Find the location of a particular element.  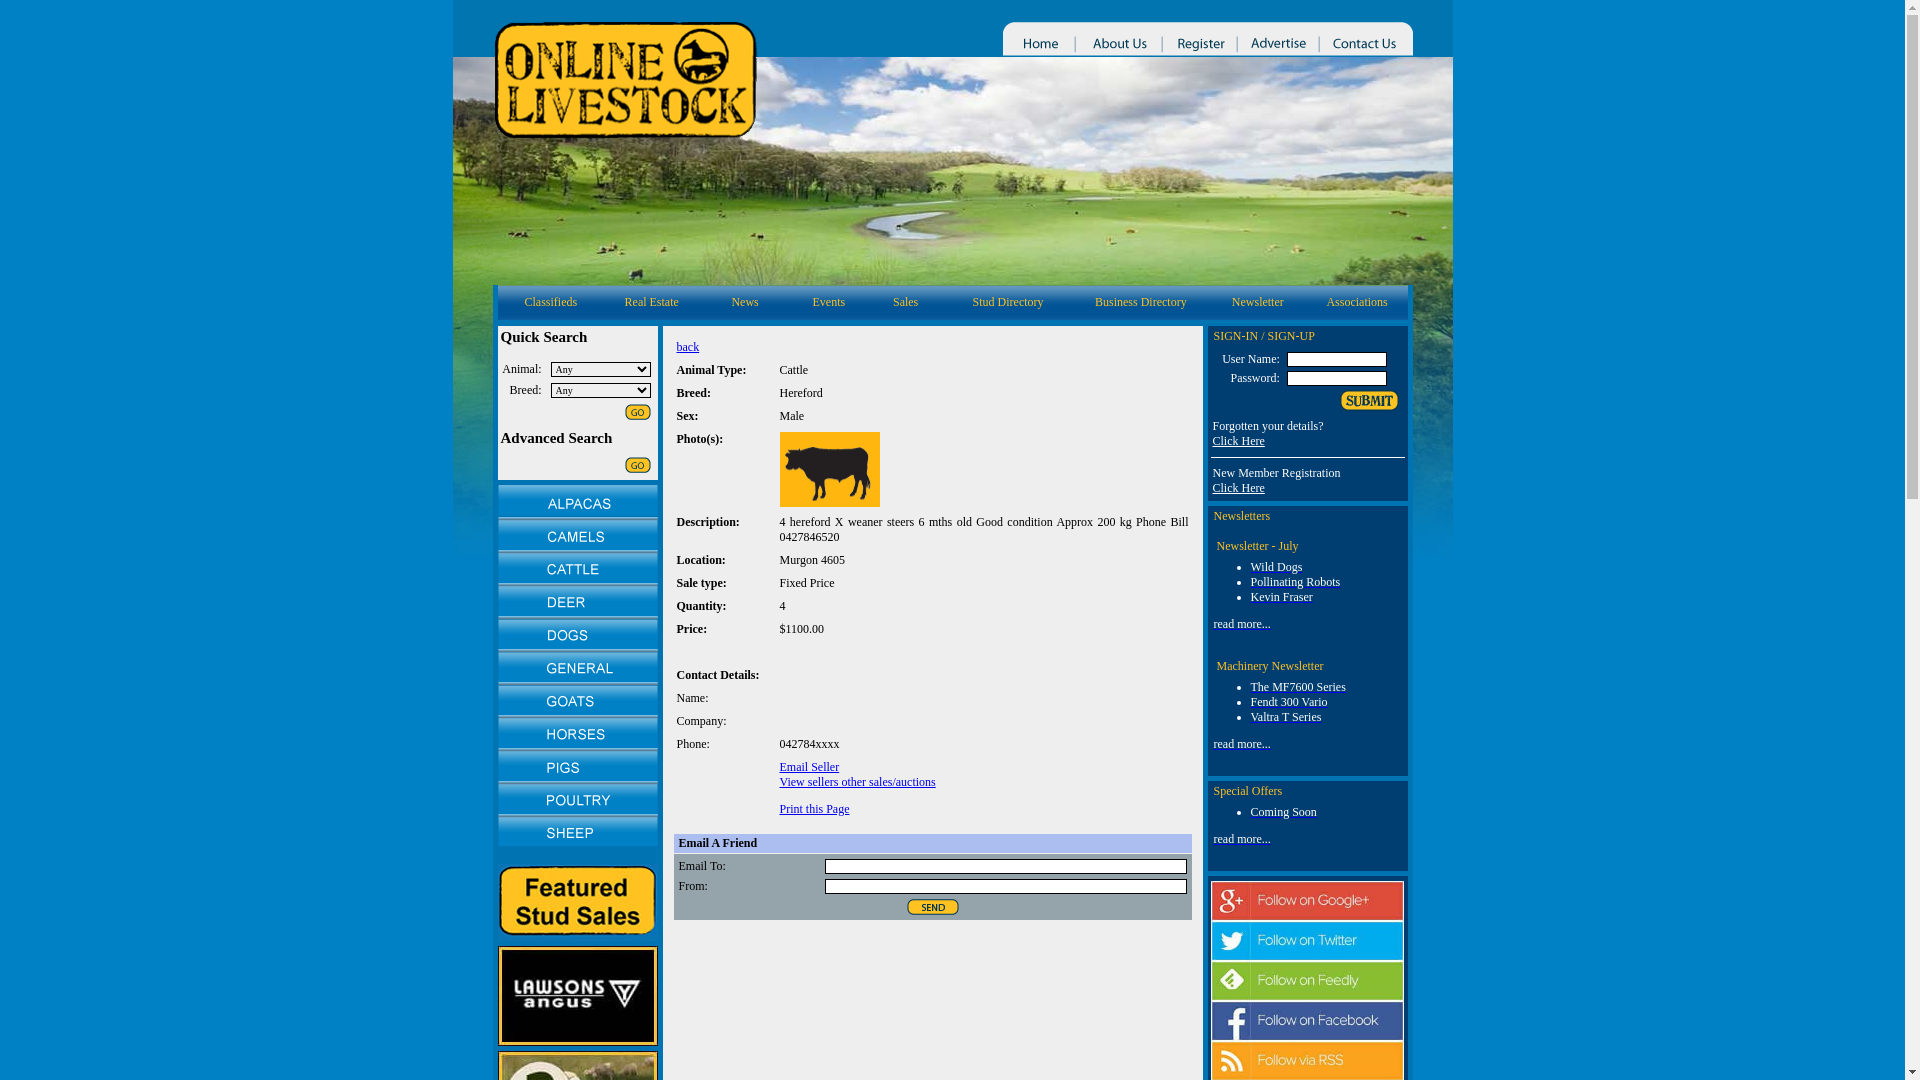

Email Seller is located at coordinates (810, 767).